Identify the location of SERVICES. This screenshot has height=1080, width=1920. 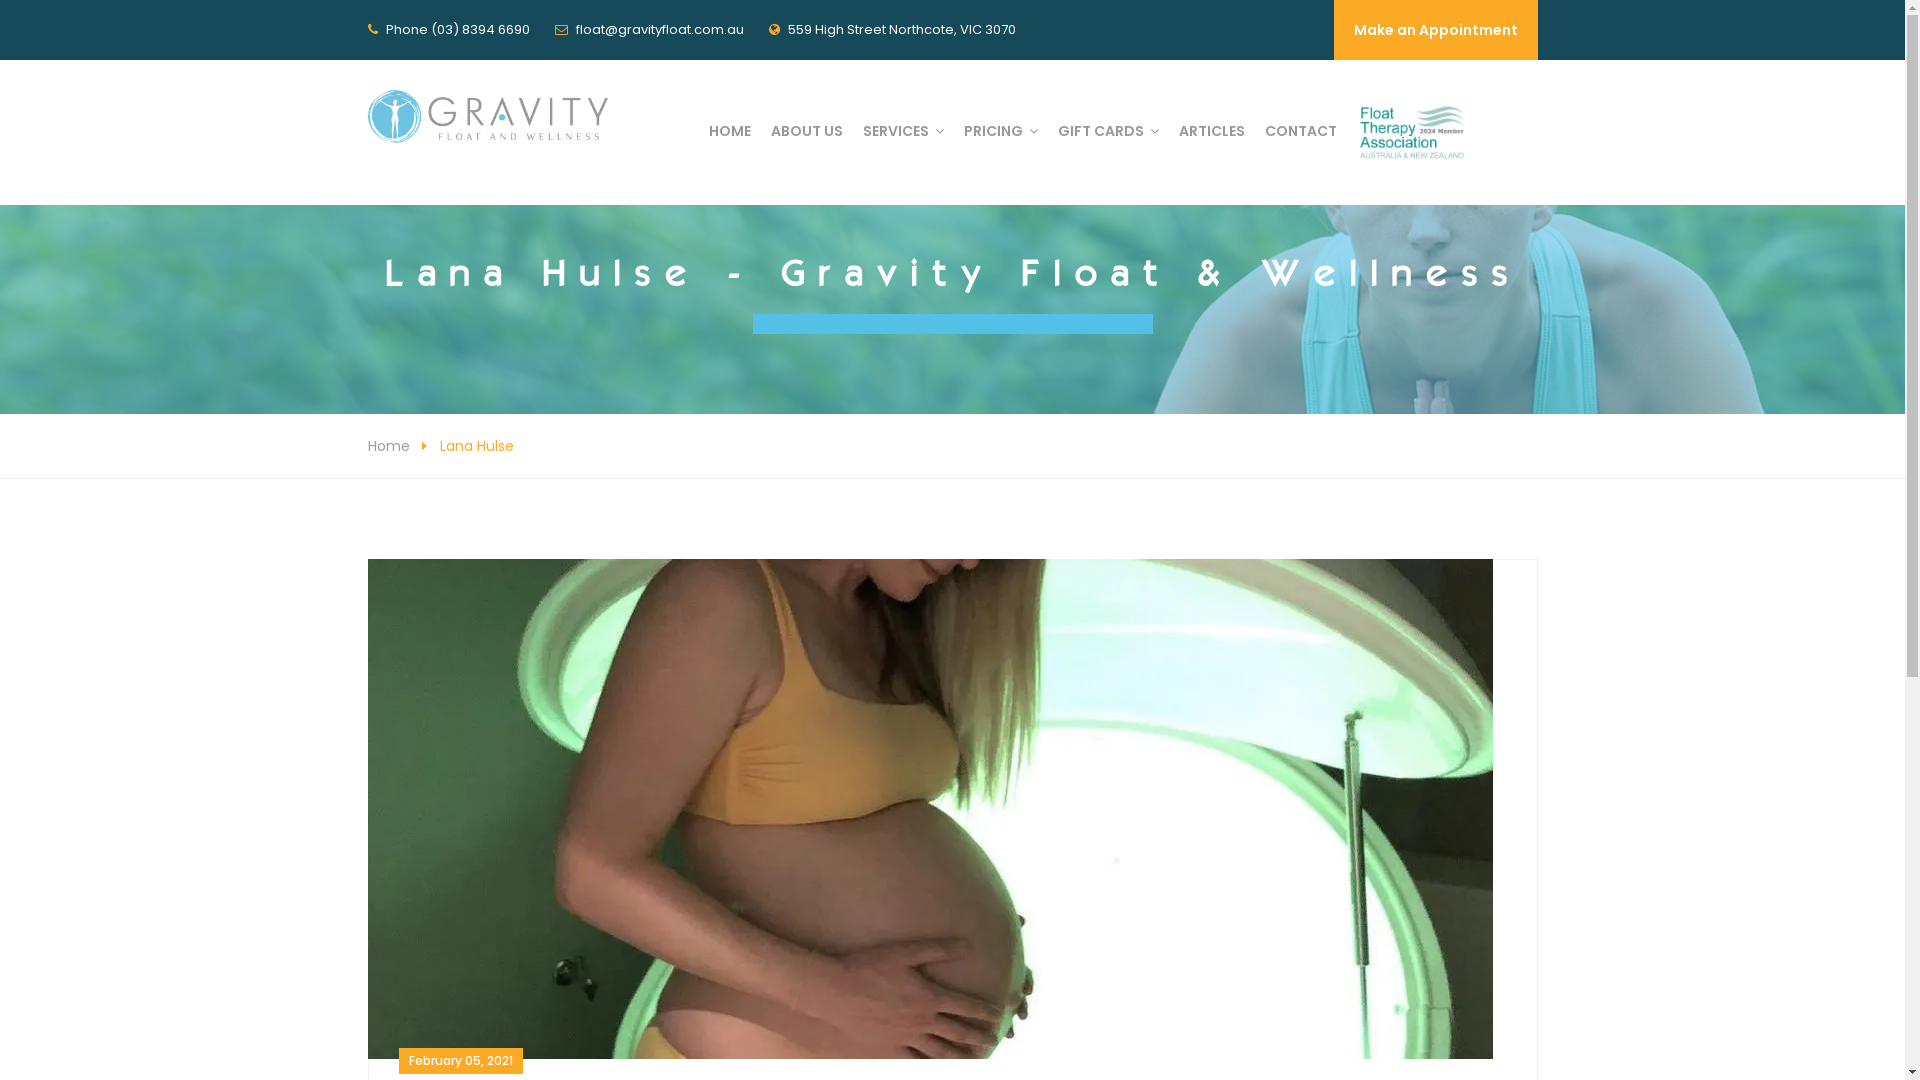
(902, 131).